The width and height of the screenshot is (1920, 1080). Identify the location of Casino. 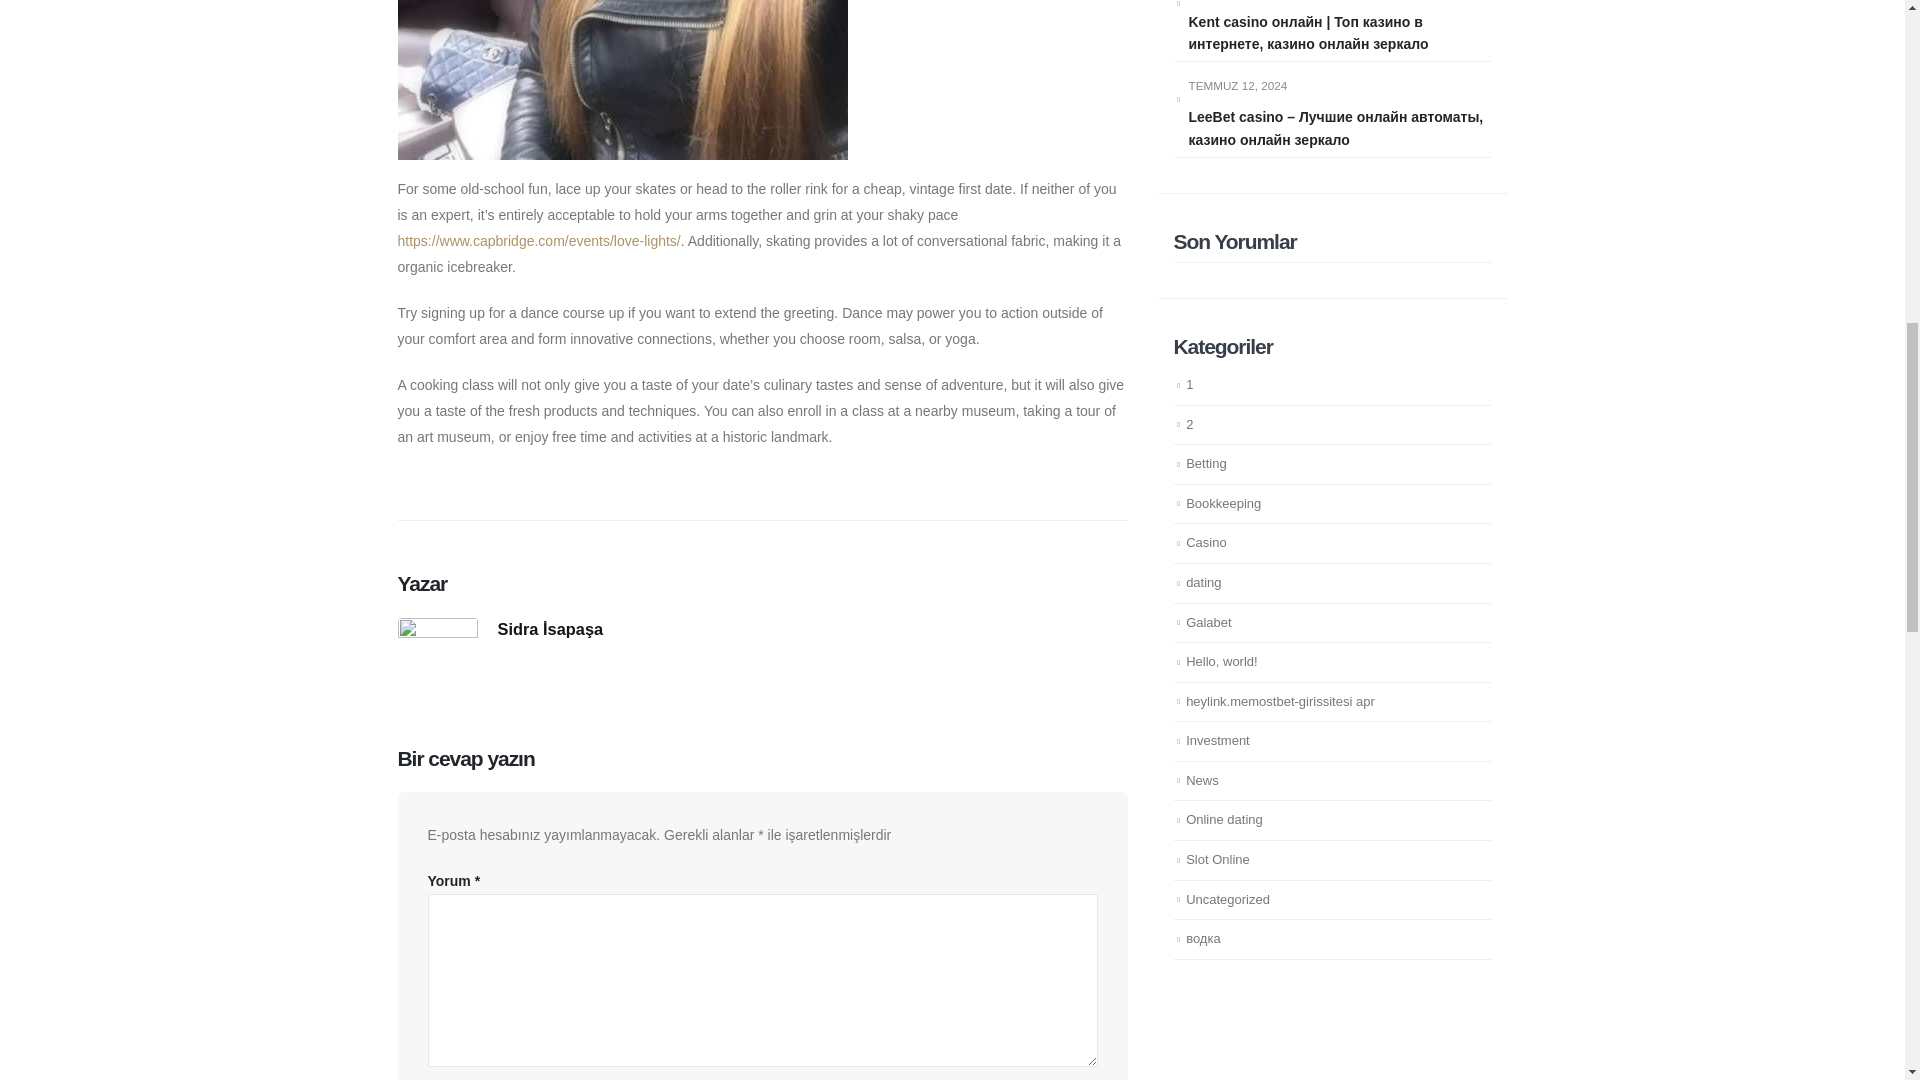
(1206, 542).